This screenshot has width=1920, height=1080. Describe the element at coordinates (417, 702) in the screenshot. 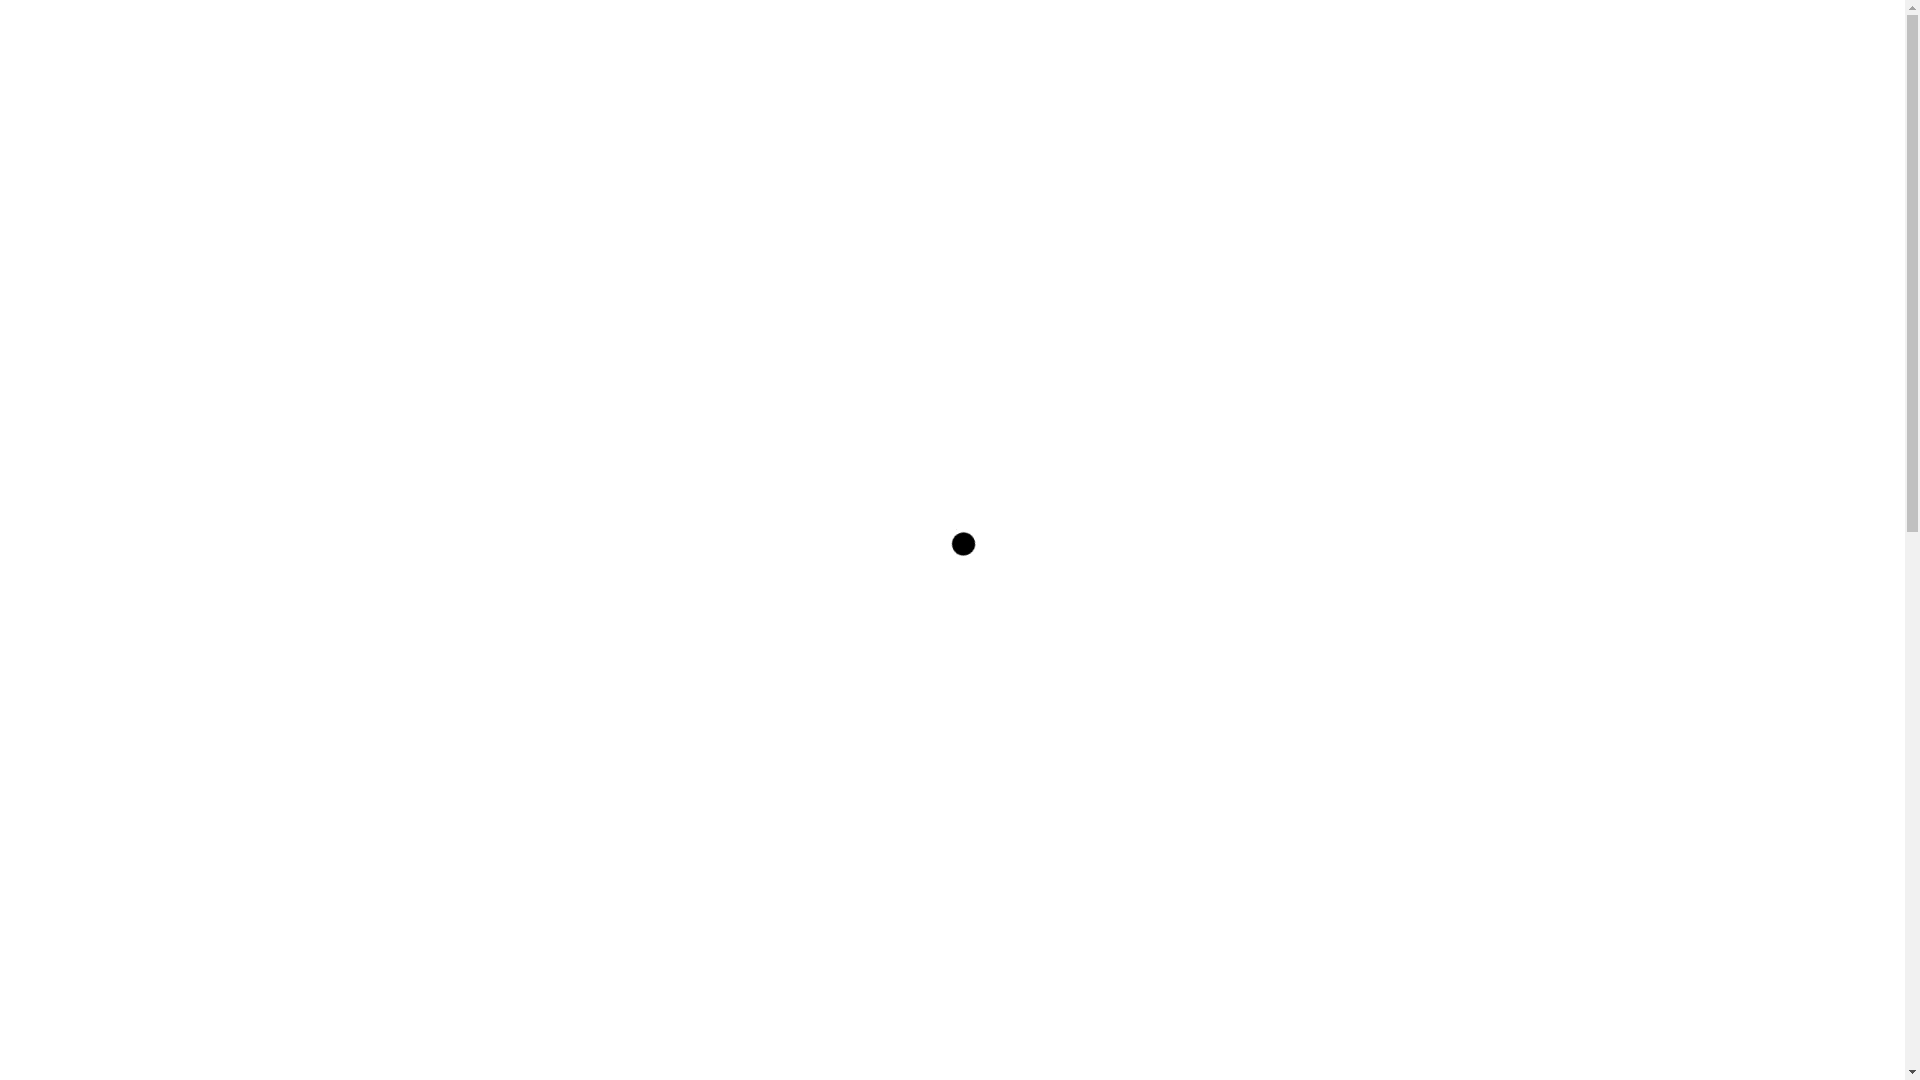

I see ` Printed Ribbon- Schnauzer (Red & Gold) ` at that location.